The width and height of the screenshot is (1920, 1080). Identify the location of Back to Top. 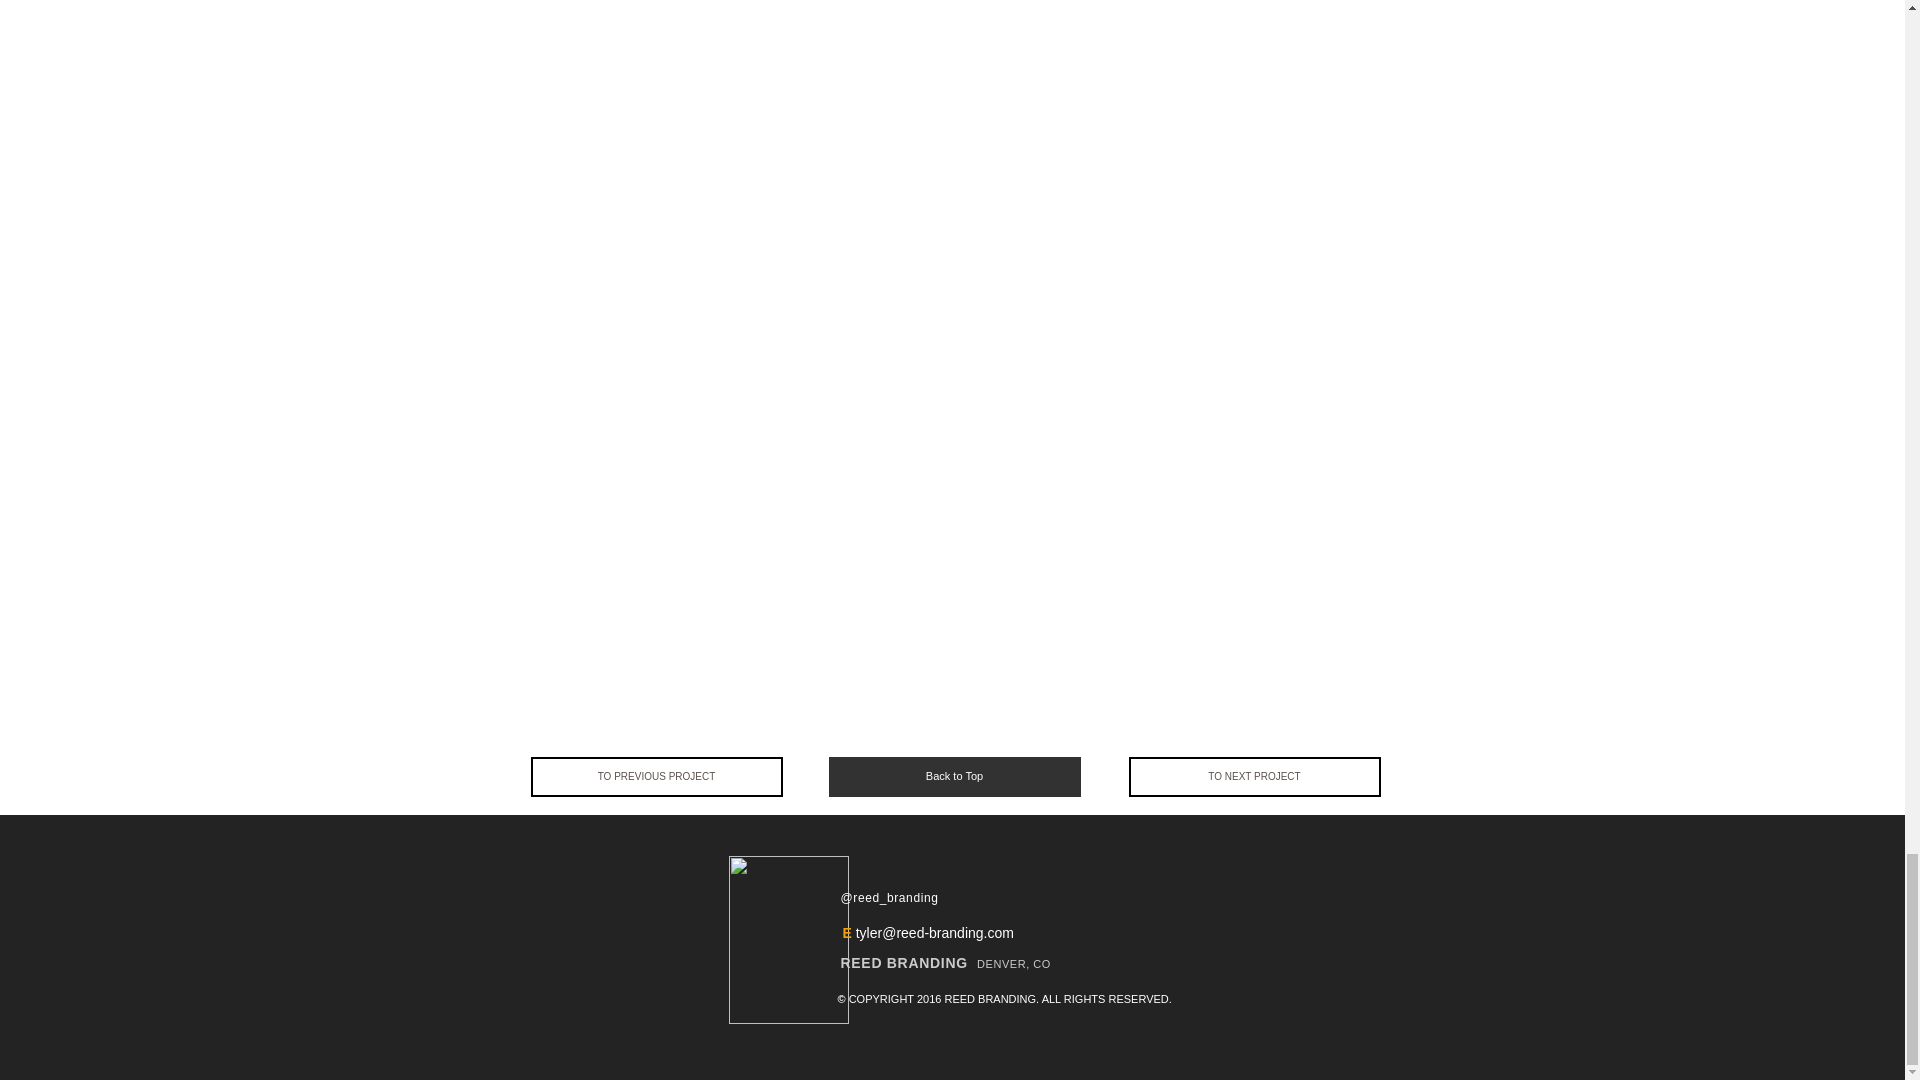
(953, 777).